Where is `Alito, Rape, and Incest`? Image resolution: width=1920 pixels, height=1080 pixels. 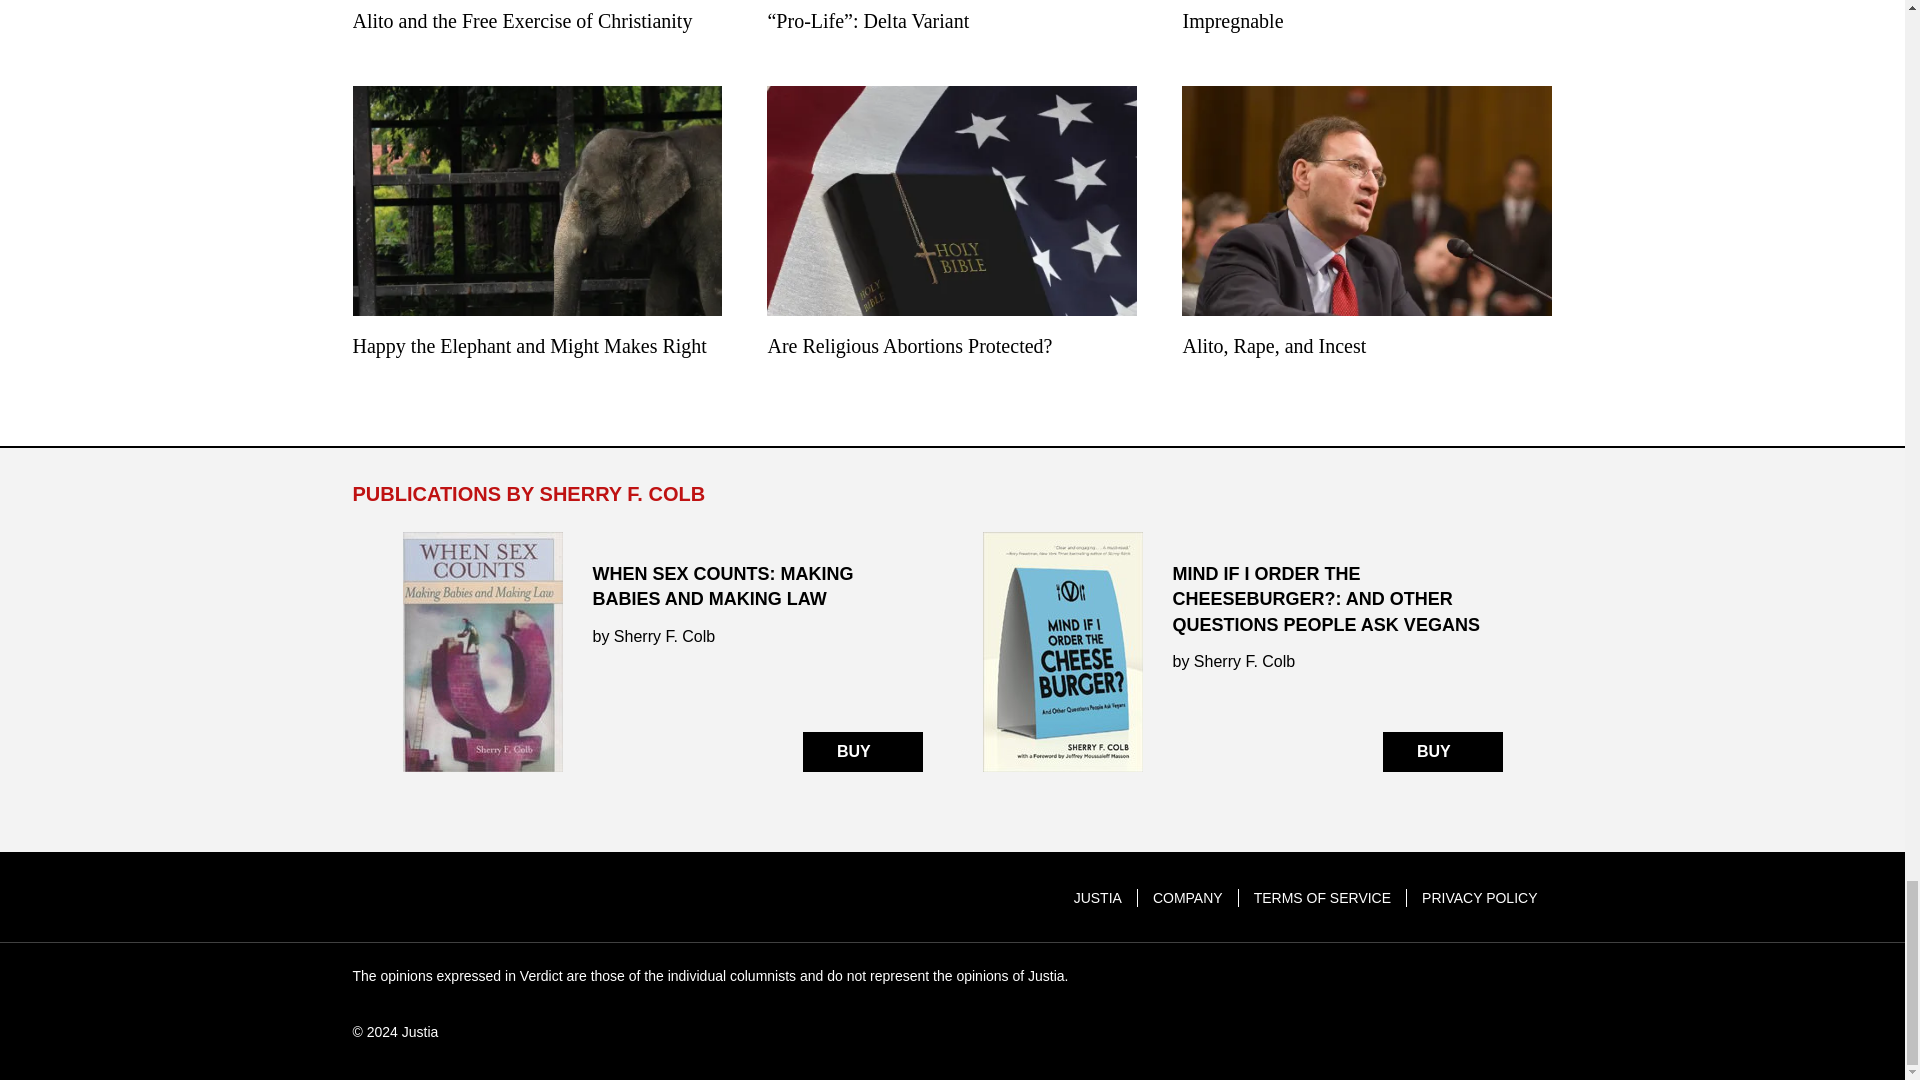 Alito, Rape, and Incest is located at coordinates (1366, 226).